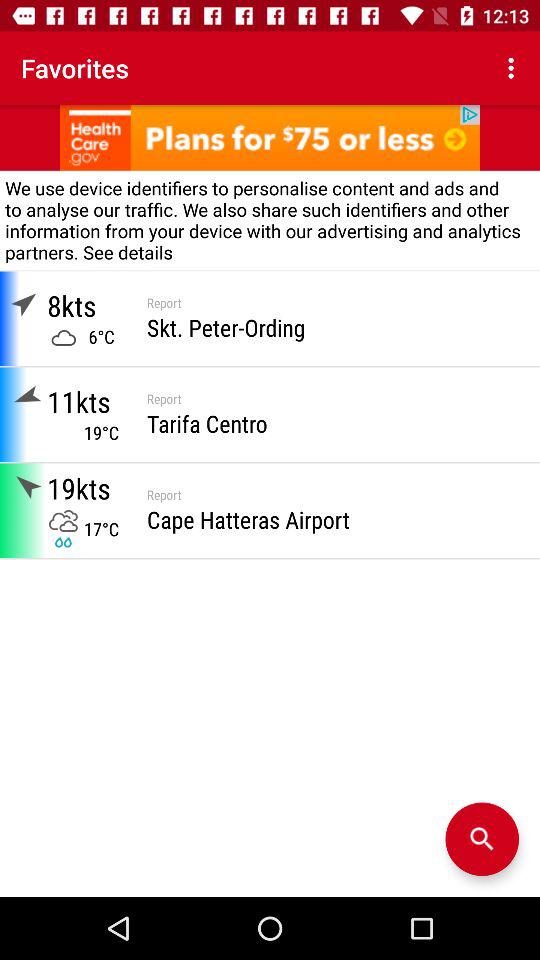 This screenshot has width=540, height=960. Describe the element at coordinates (270, 138) in the screenshot. I see `view advertisement` at that location.